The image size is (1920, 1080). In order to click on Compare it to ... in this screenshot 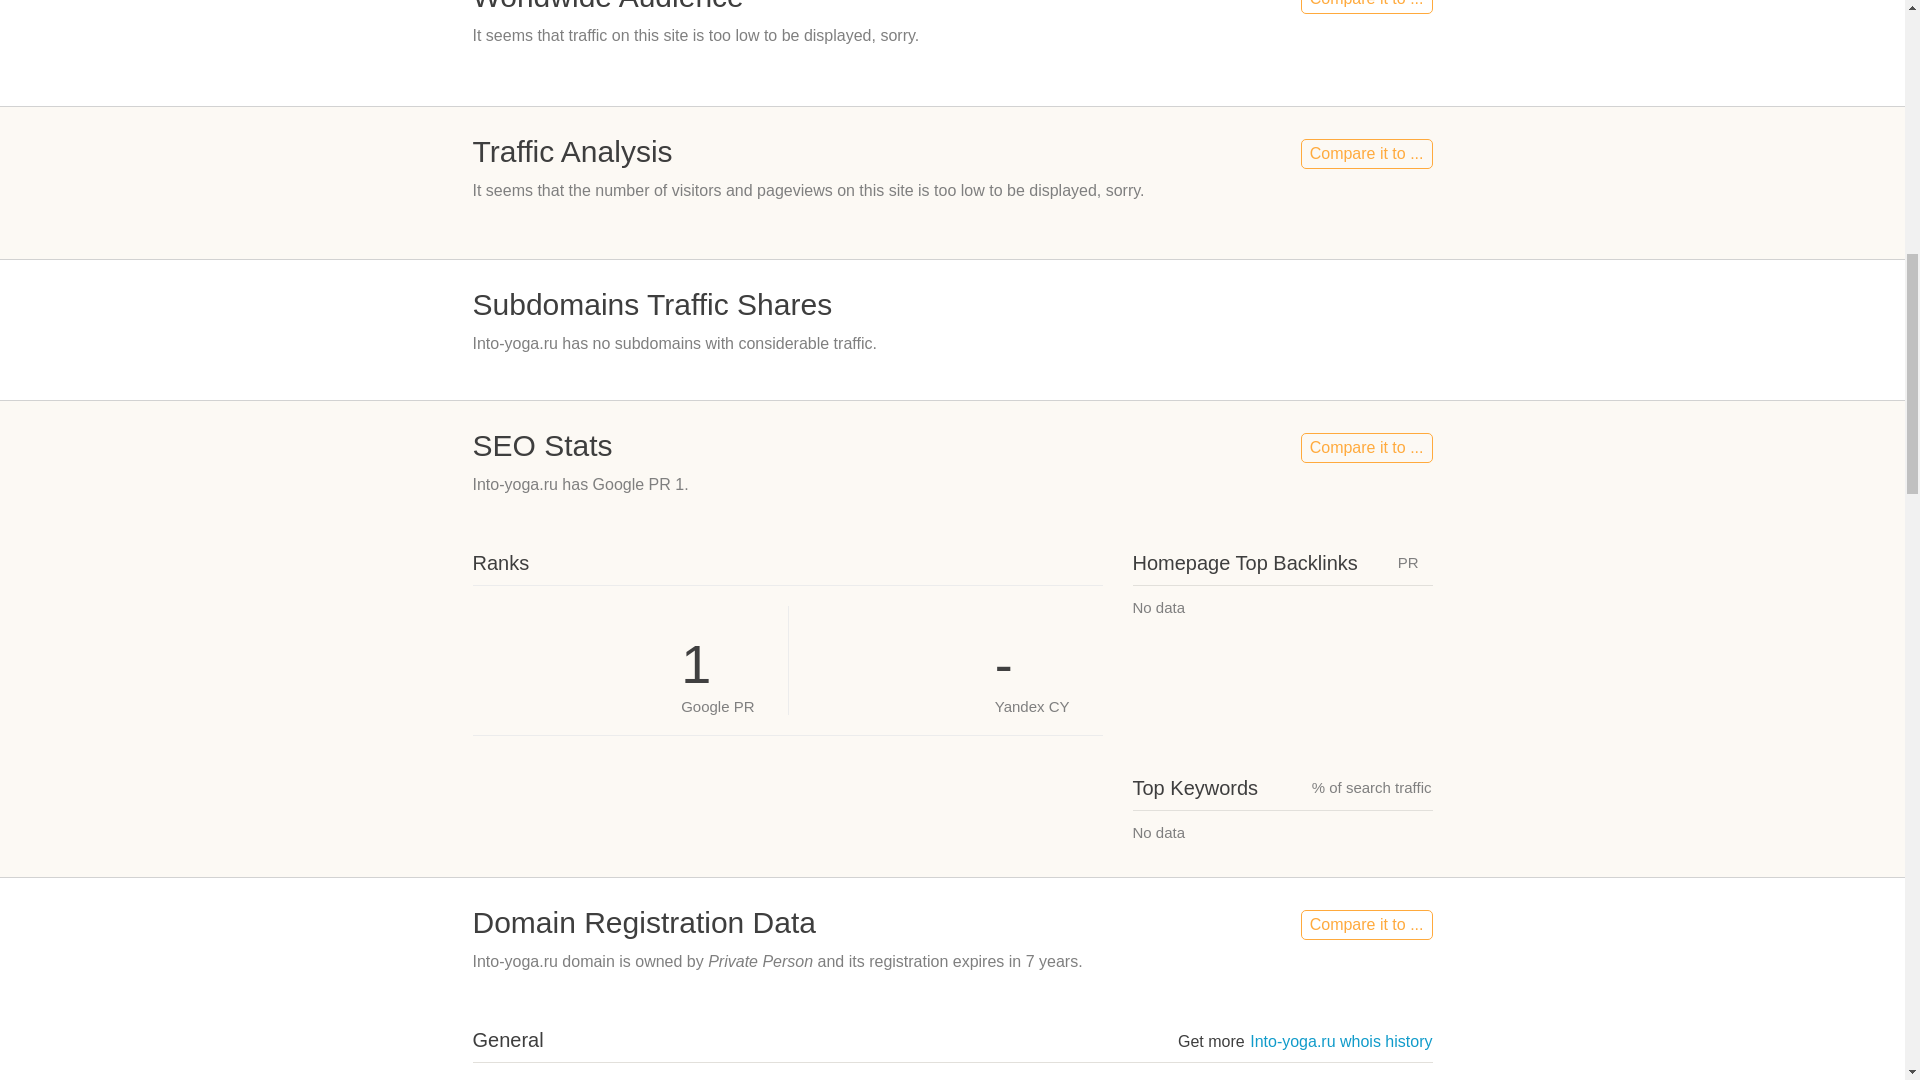, I will do `click(1366, 7)`.